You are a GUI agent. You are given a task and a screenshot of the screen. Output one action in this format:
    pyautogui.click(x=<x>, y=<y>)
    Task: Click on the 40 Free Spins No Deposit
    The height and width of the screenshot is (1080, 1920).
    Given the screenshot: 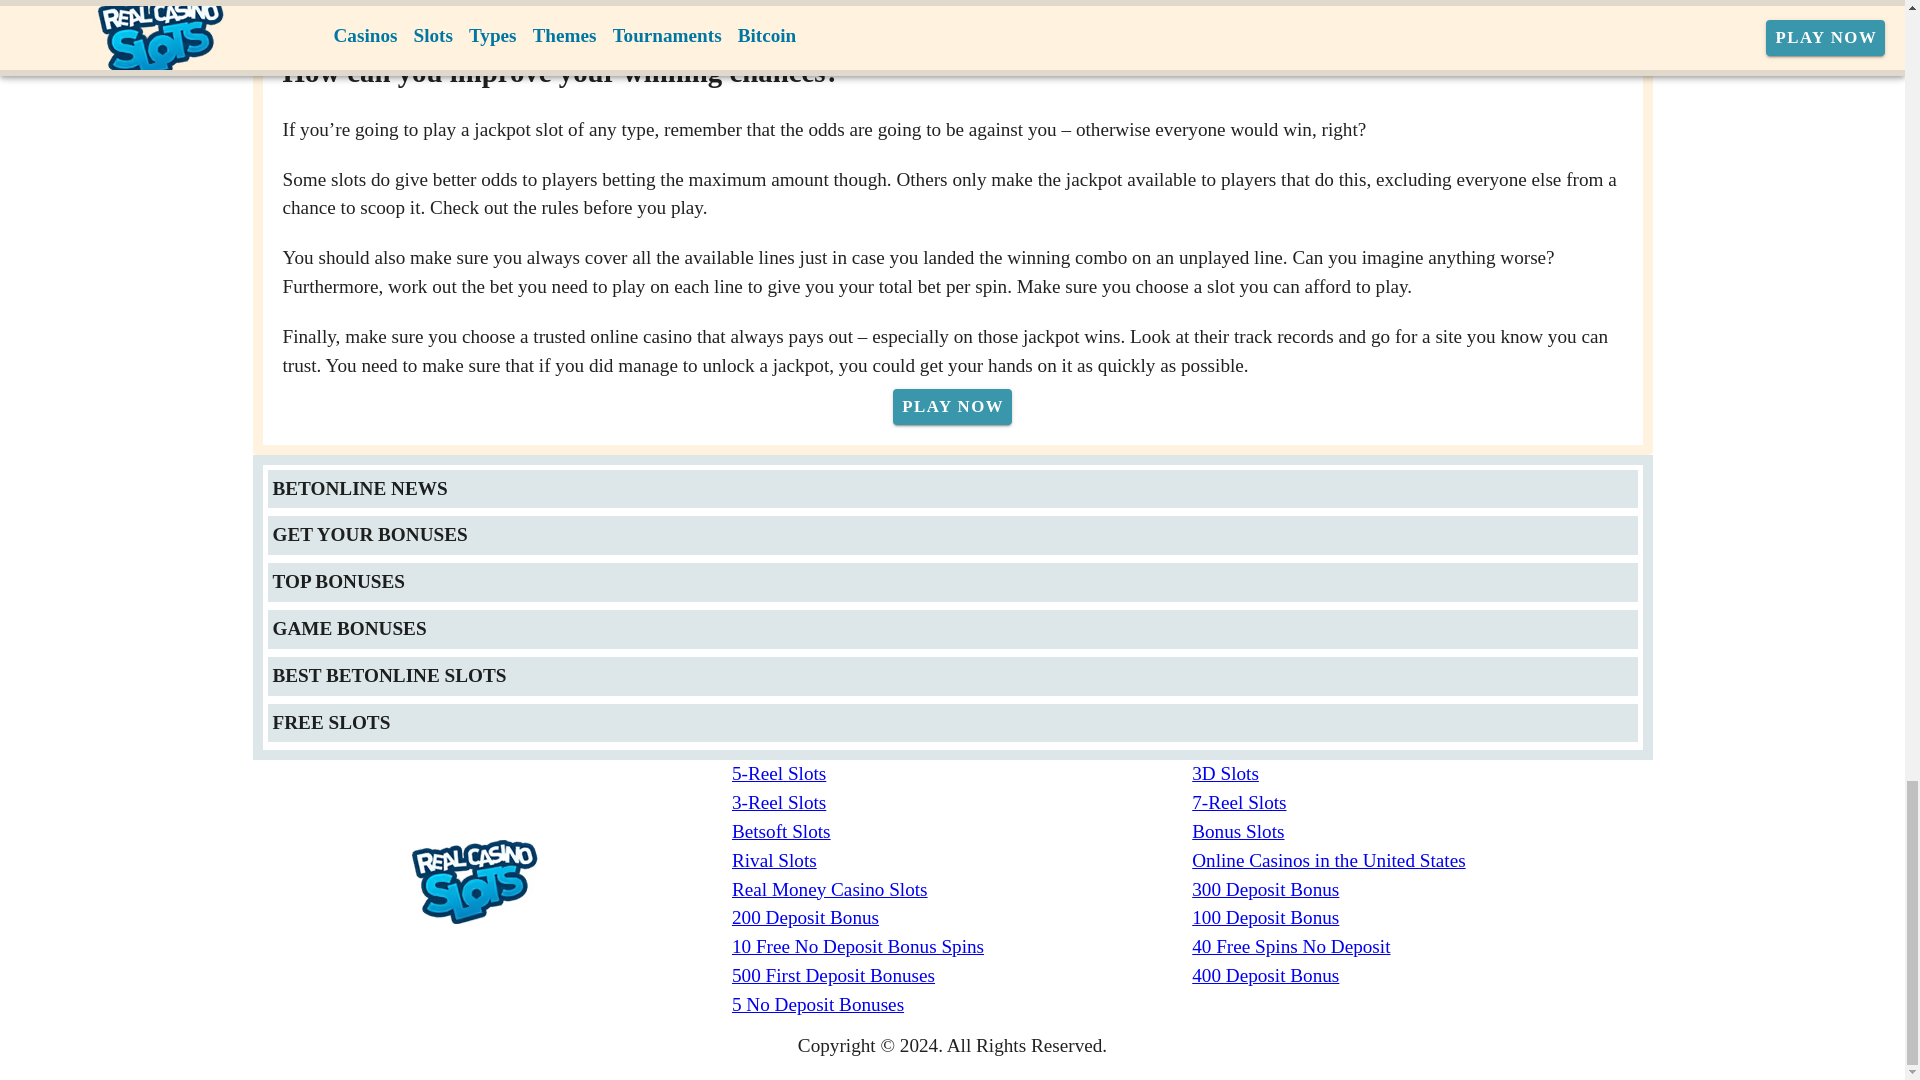 What is the action you would take?
    pyautogui.click(x=1422, y=948)
    